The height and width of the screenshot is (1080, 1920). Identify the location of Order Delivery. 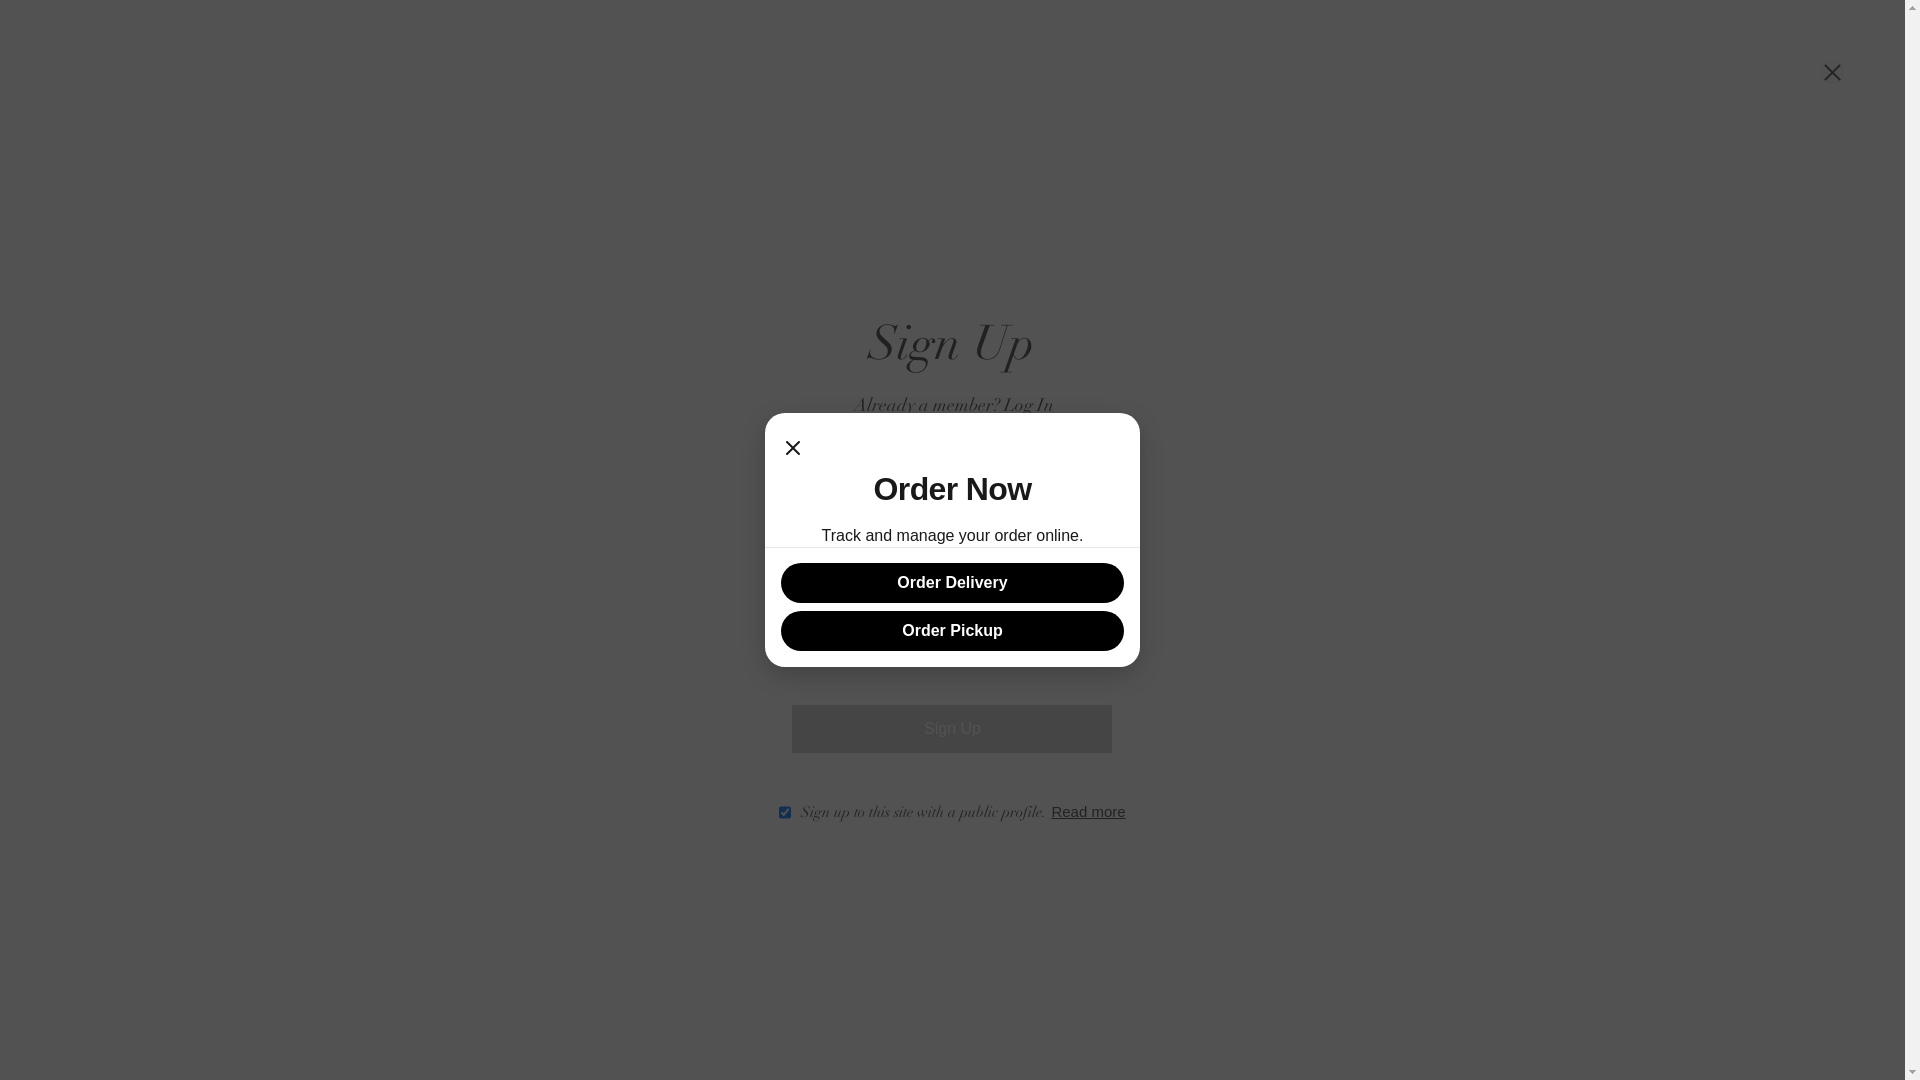
(952, 583).